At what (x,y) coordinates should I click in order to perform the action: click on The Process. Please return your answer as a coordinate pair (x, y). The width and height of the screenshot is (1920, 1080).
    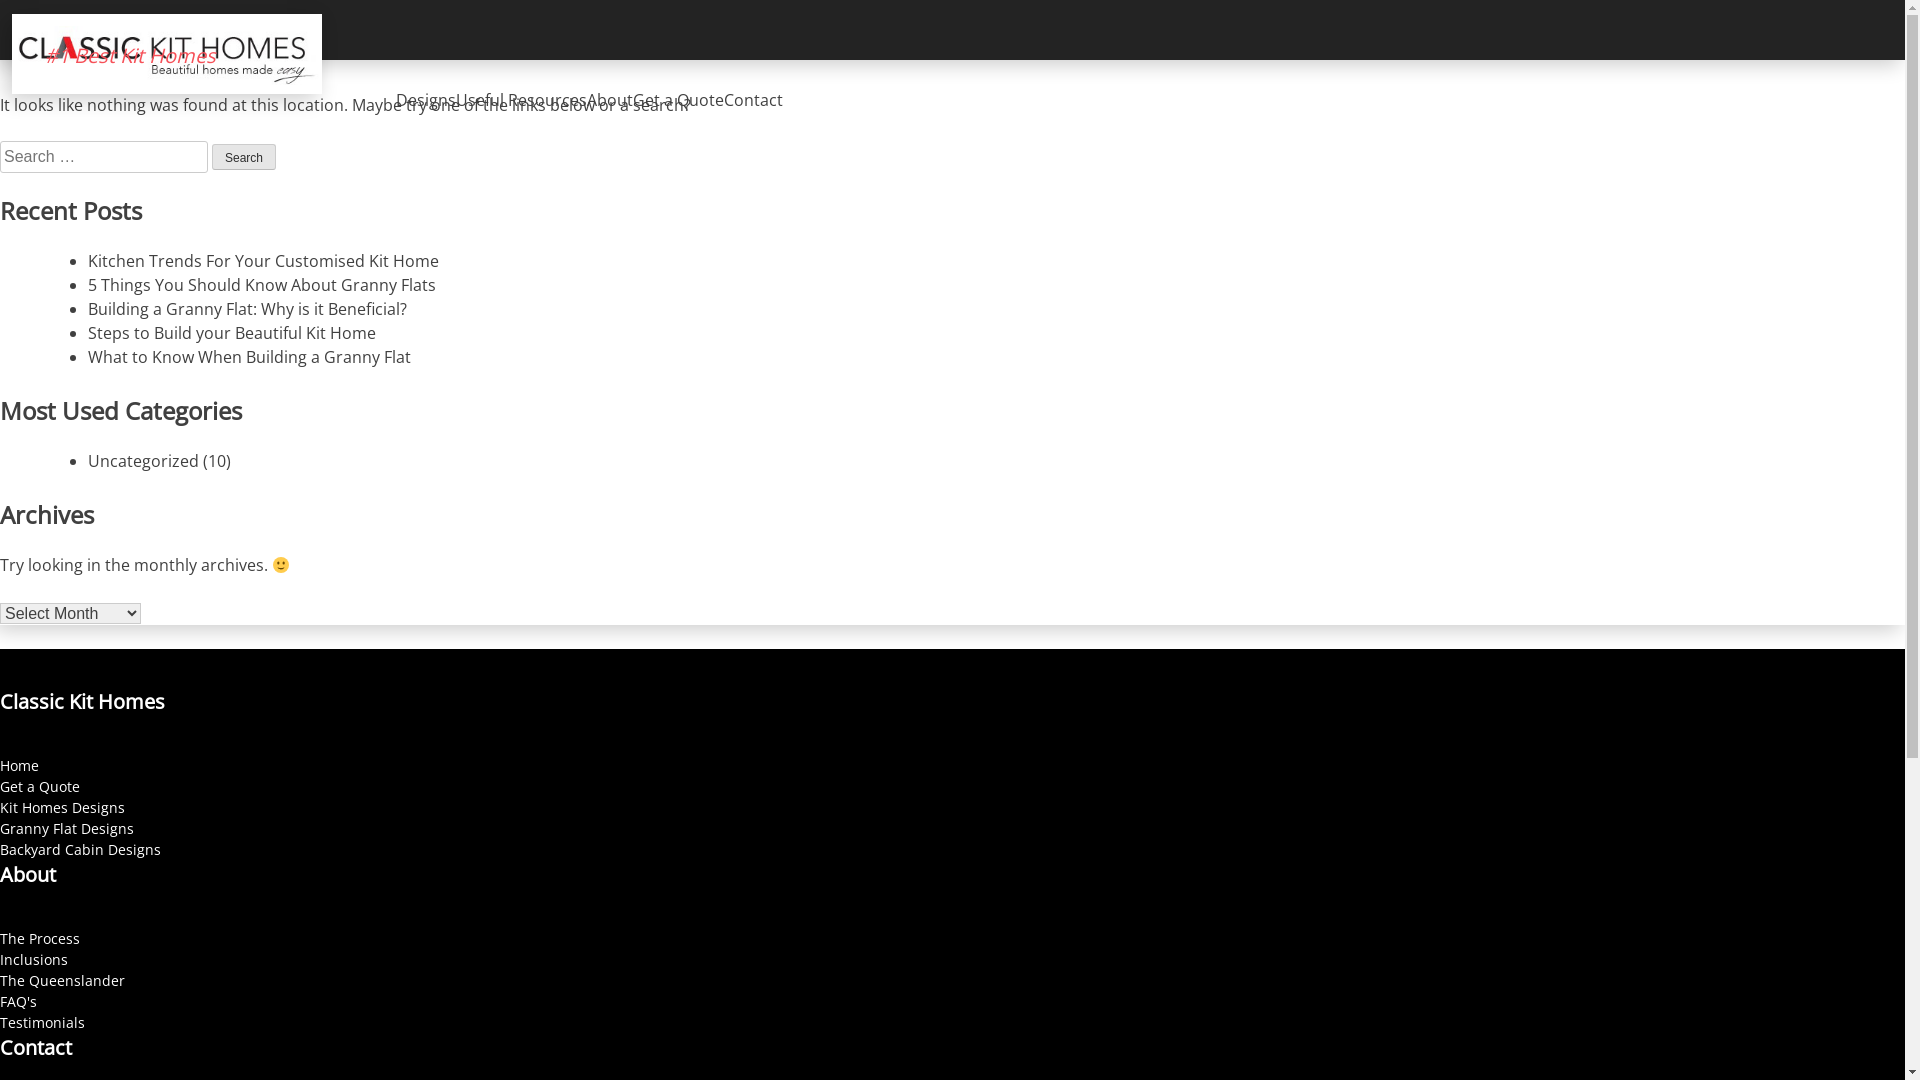
    Looking at the image, I should click on (40, 938).